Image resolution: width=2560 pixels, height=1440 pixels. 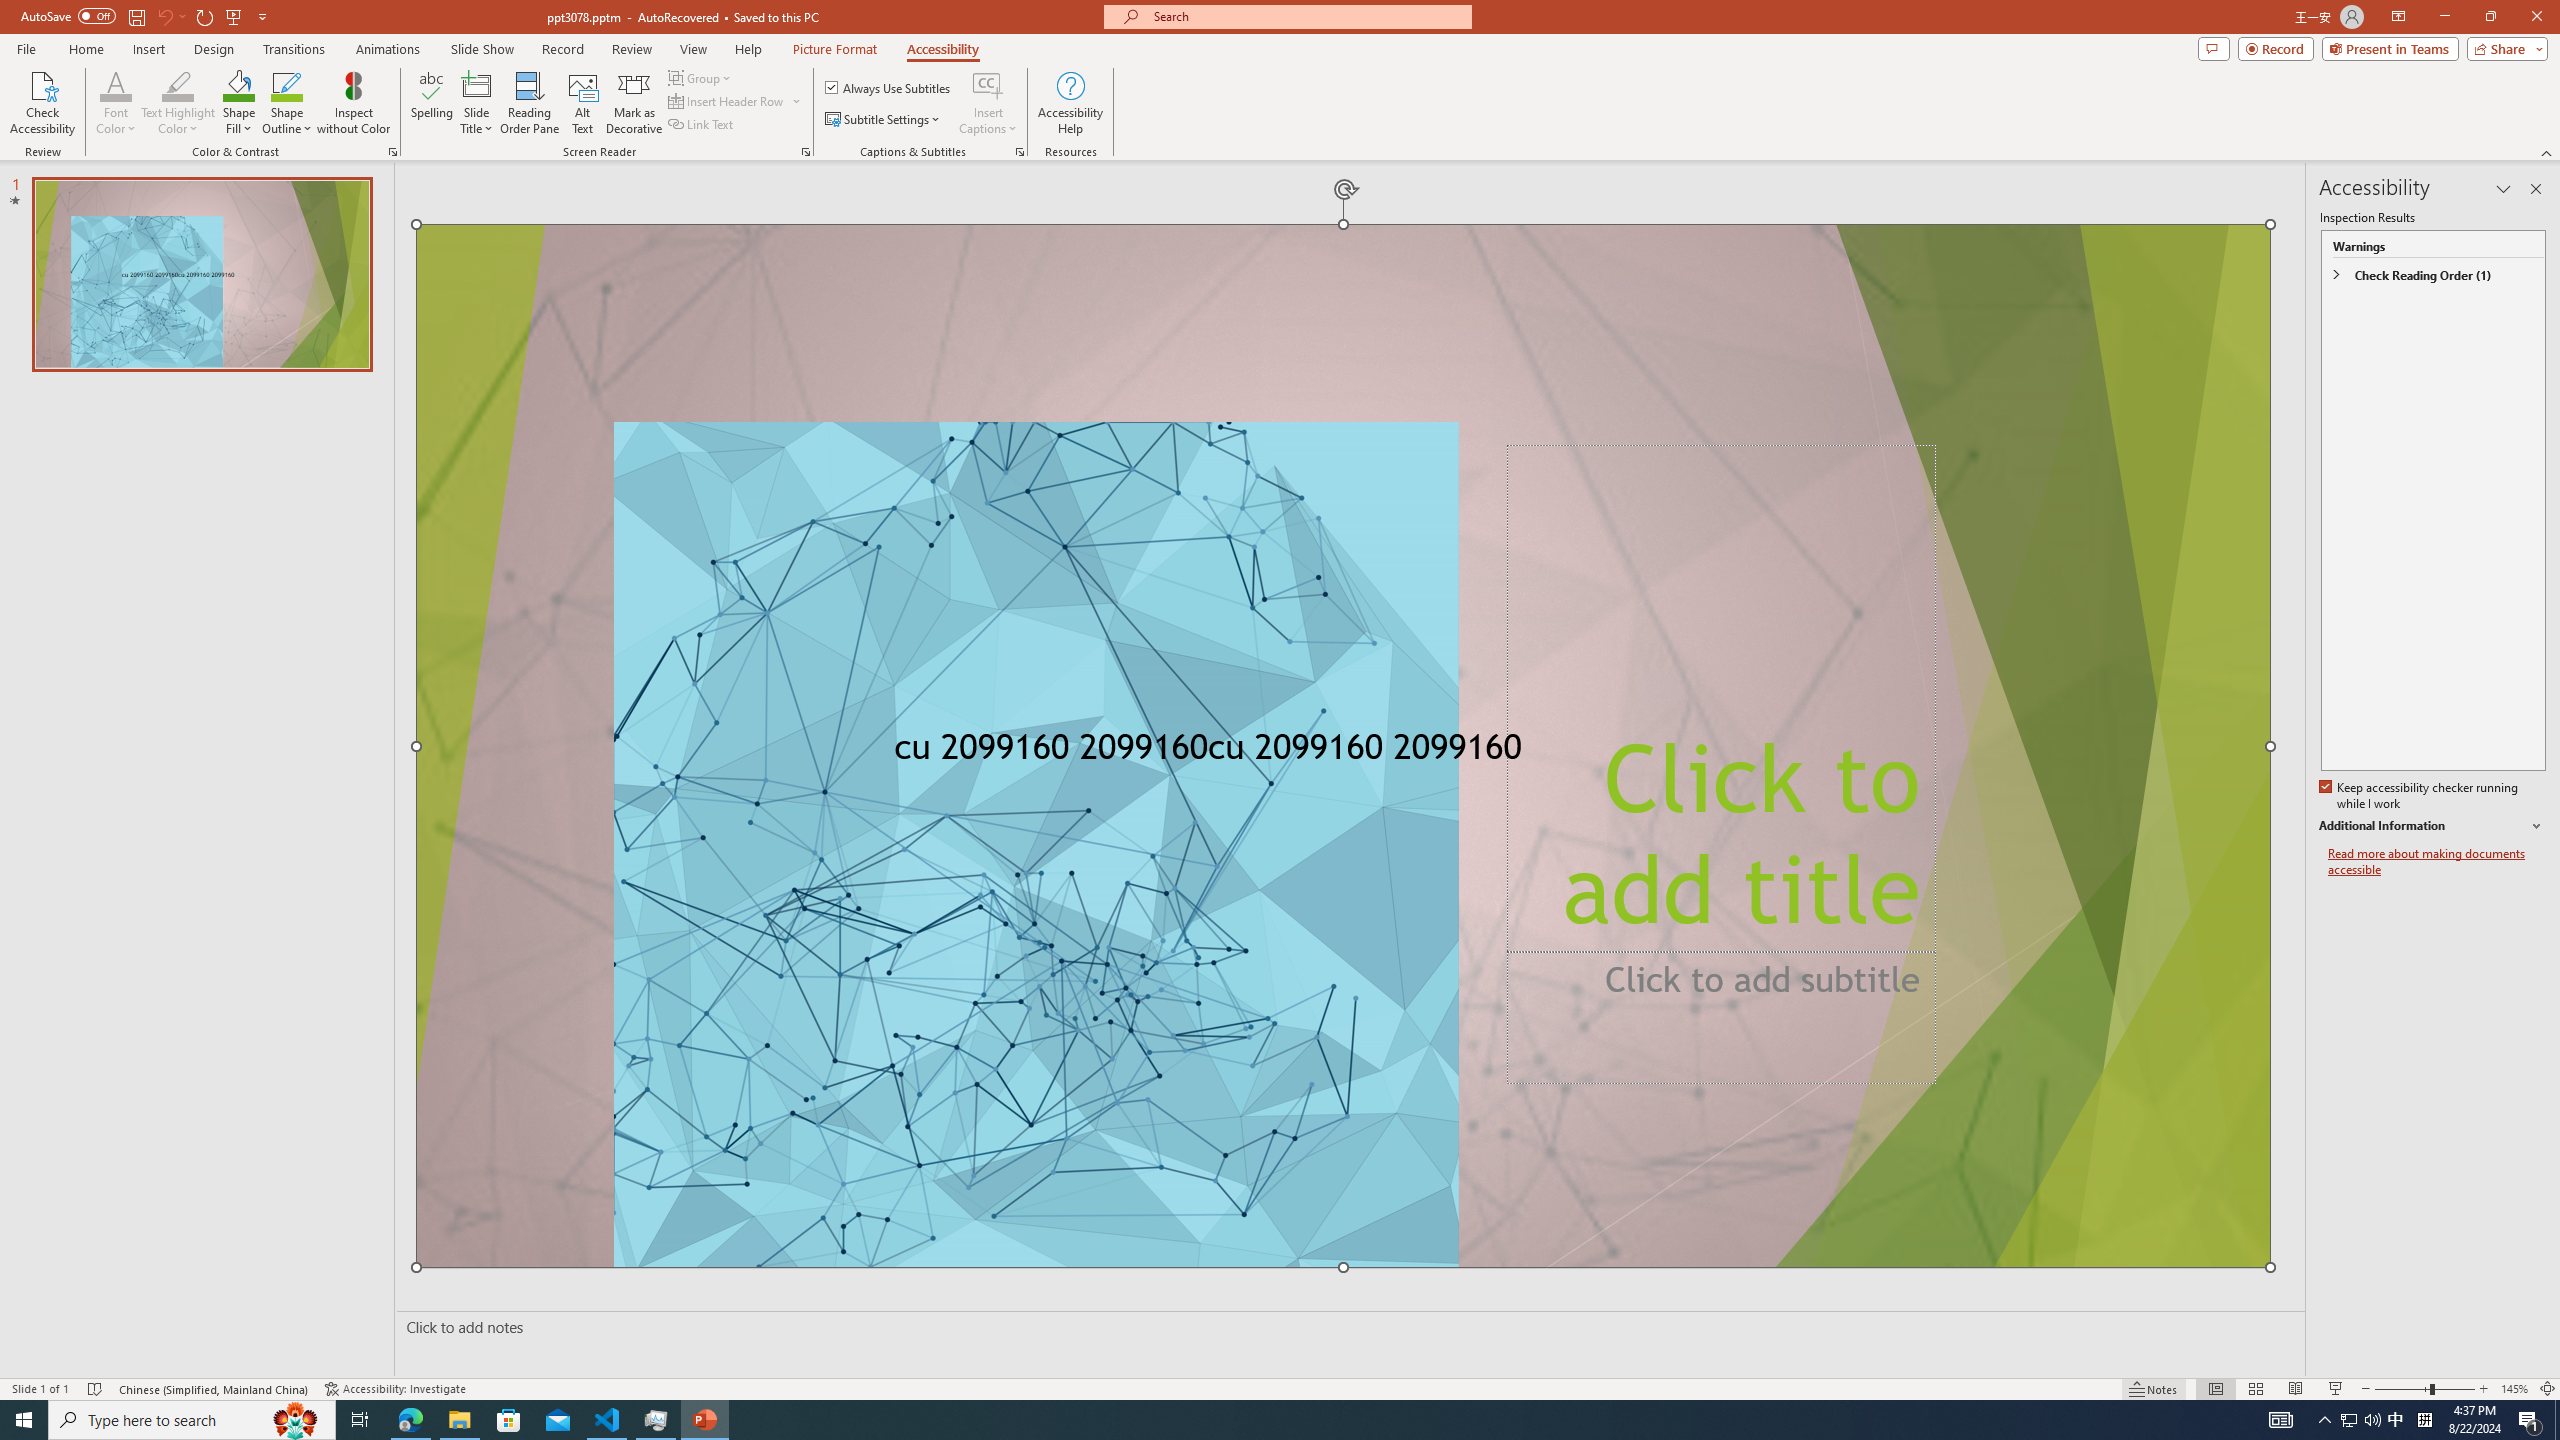 What do you see at coordinates (2514, 1389) in the screenshot?
I see `Zoom 145%` at bounding box center [2514, 1389].